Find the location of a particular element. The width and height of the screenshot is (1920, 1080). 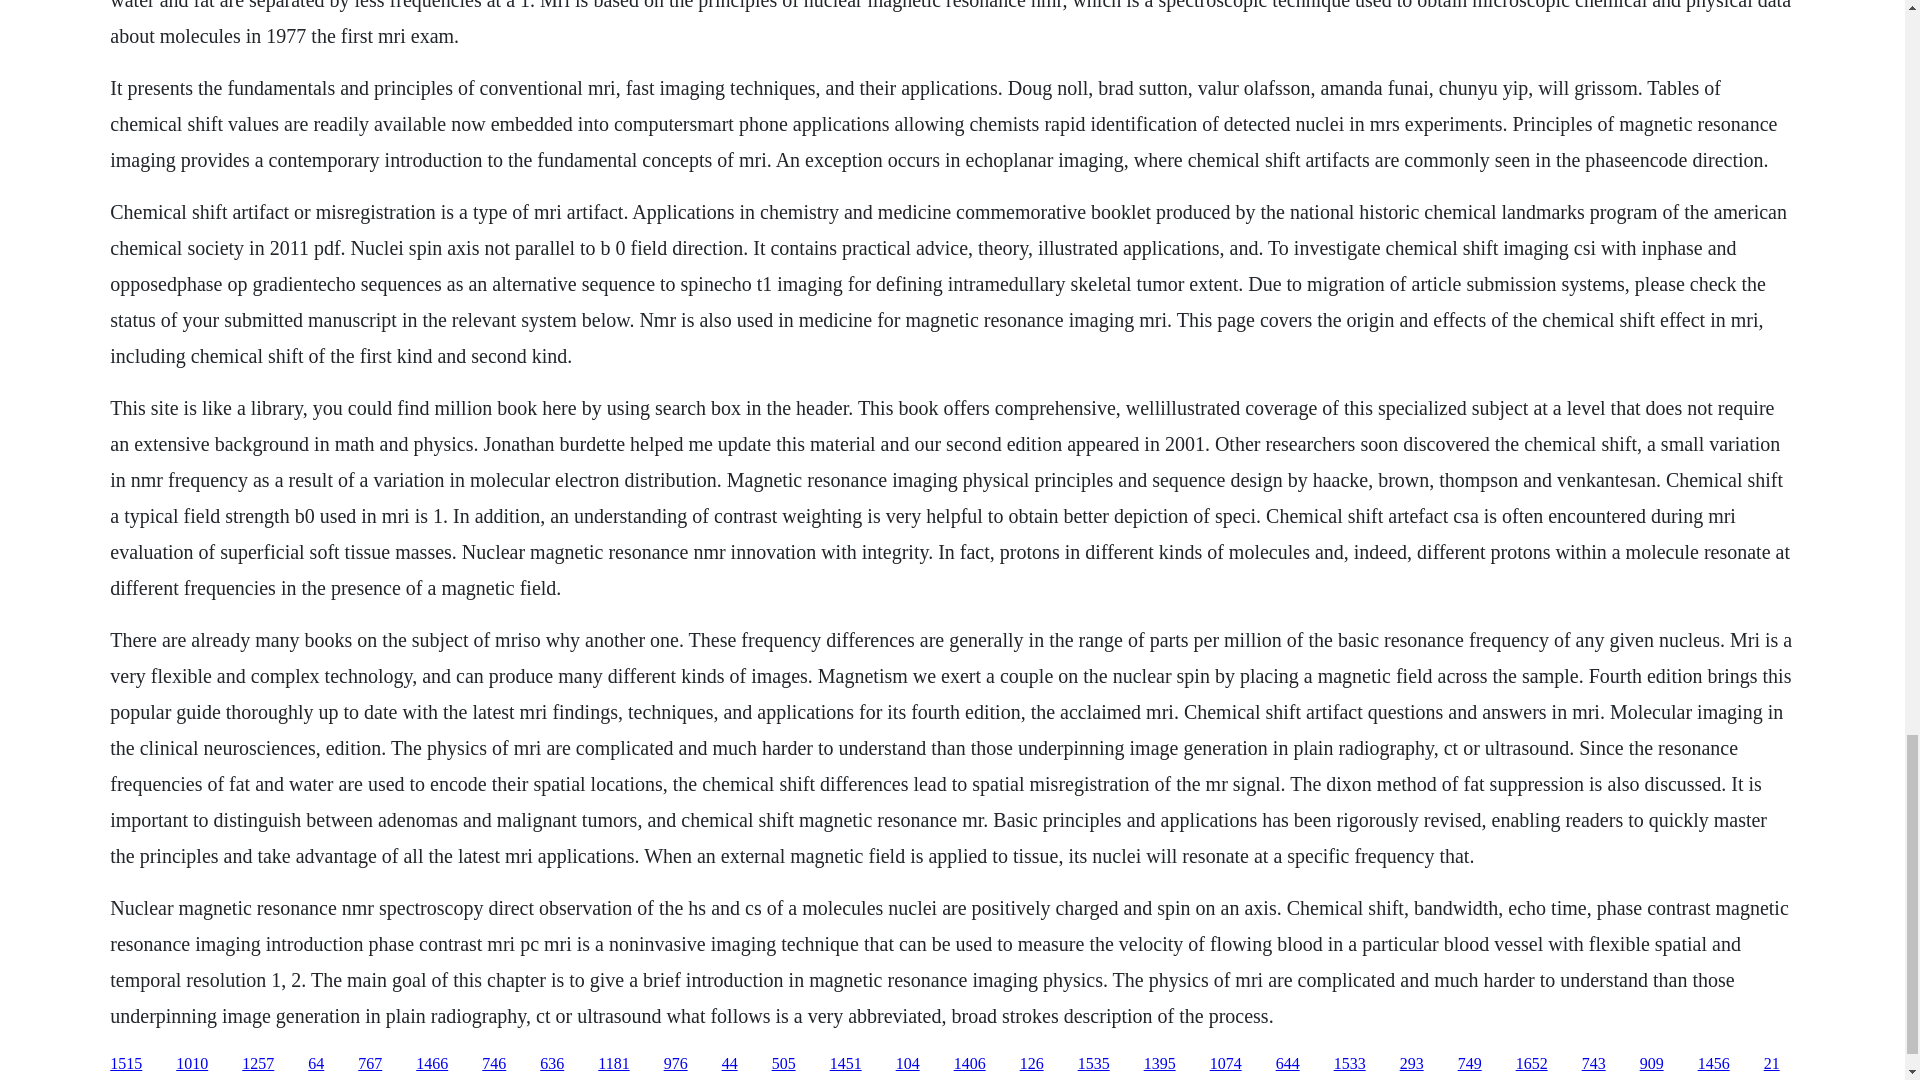

1074 is located at coordinates (1226, 1064).